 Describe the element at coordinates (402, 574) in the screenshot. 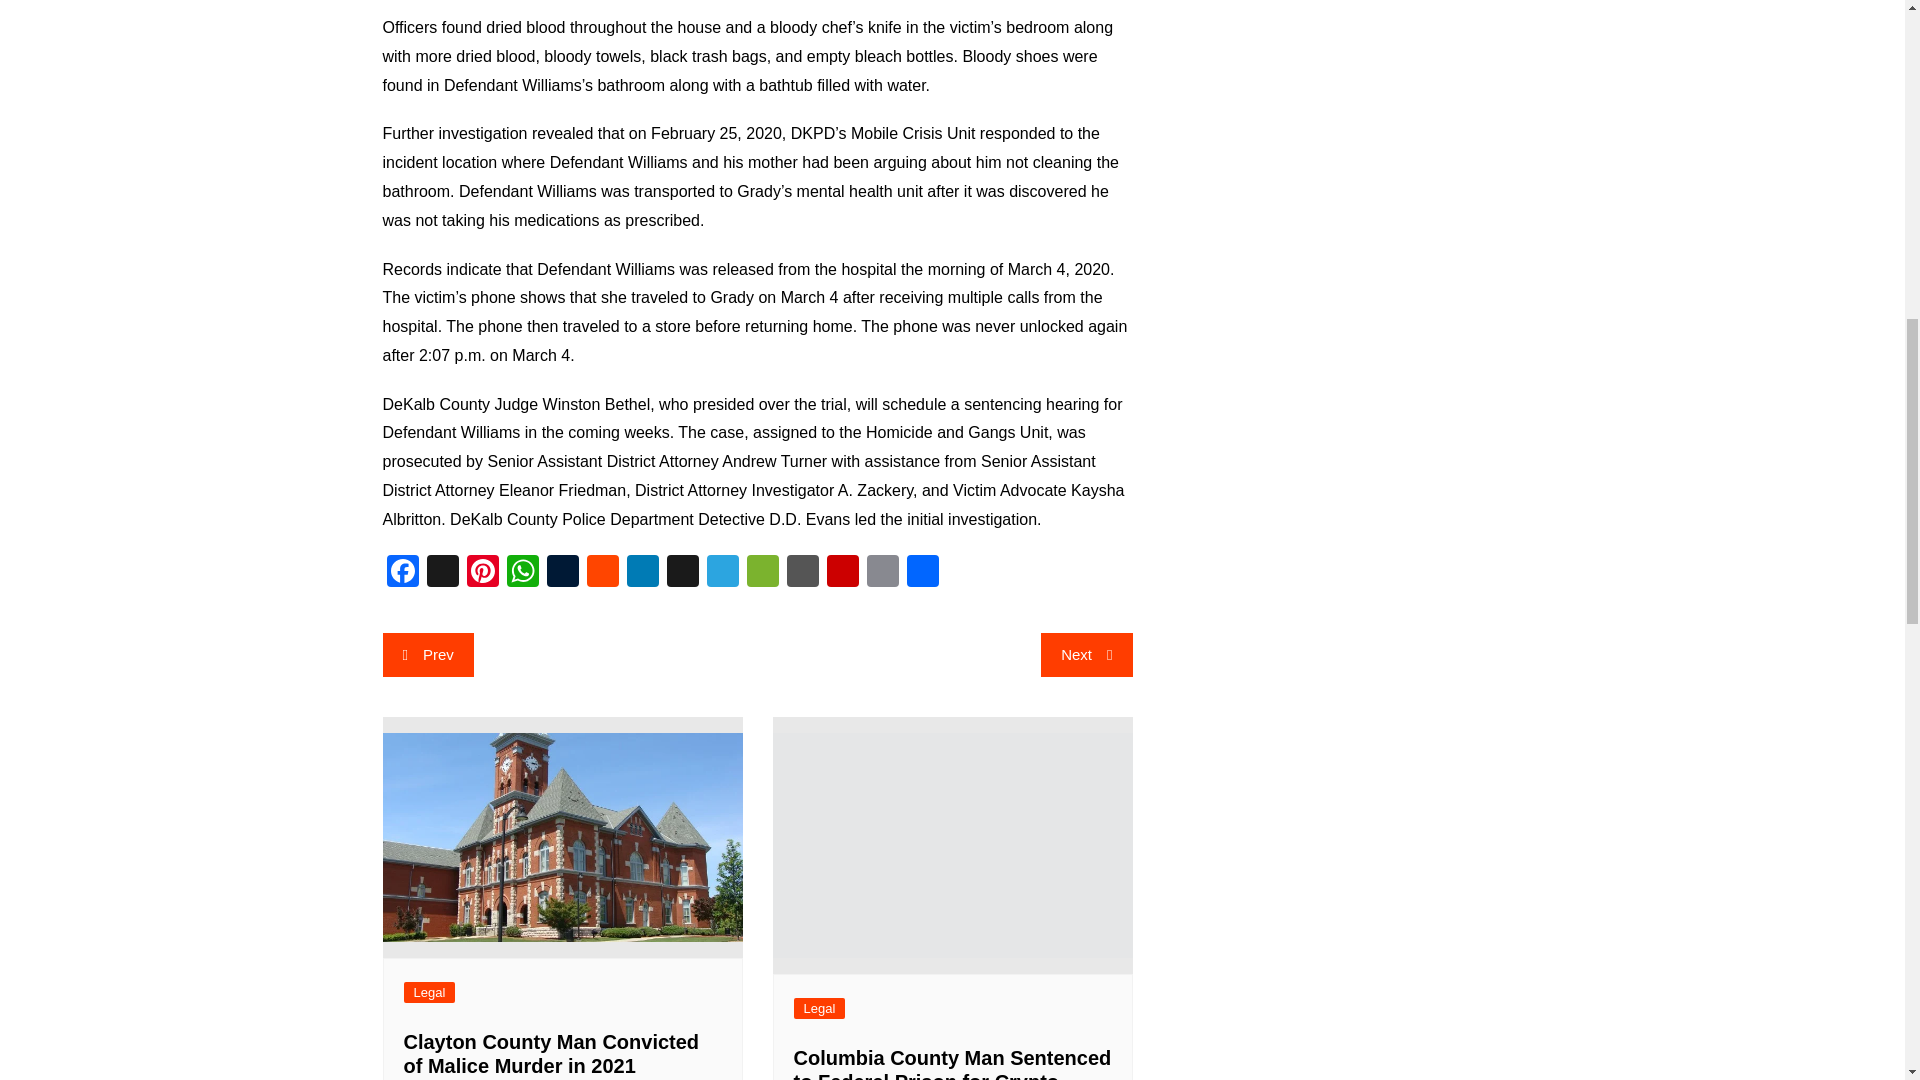

I see `Facebook` at that location.